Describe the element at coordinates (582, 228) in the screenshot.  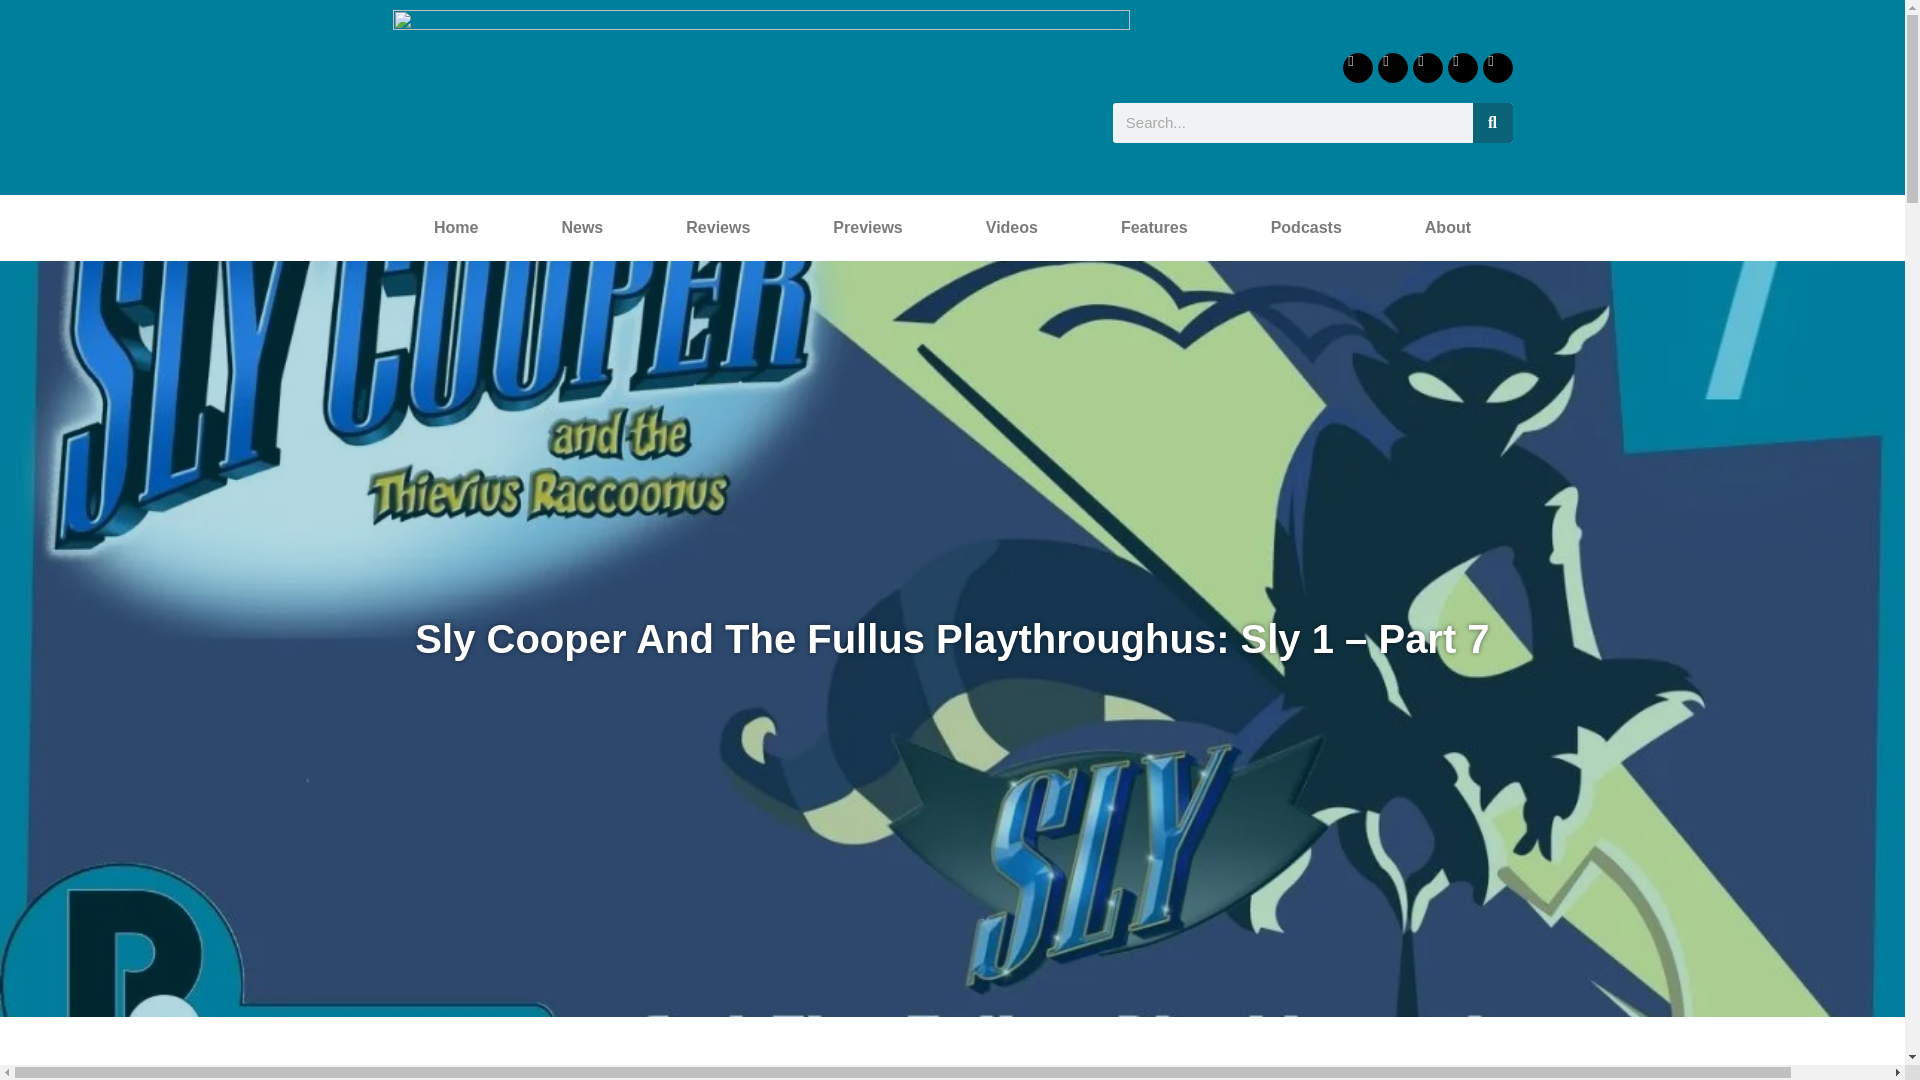
I see `News` at that location.